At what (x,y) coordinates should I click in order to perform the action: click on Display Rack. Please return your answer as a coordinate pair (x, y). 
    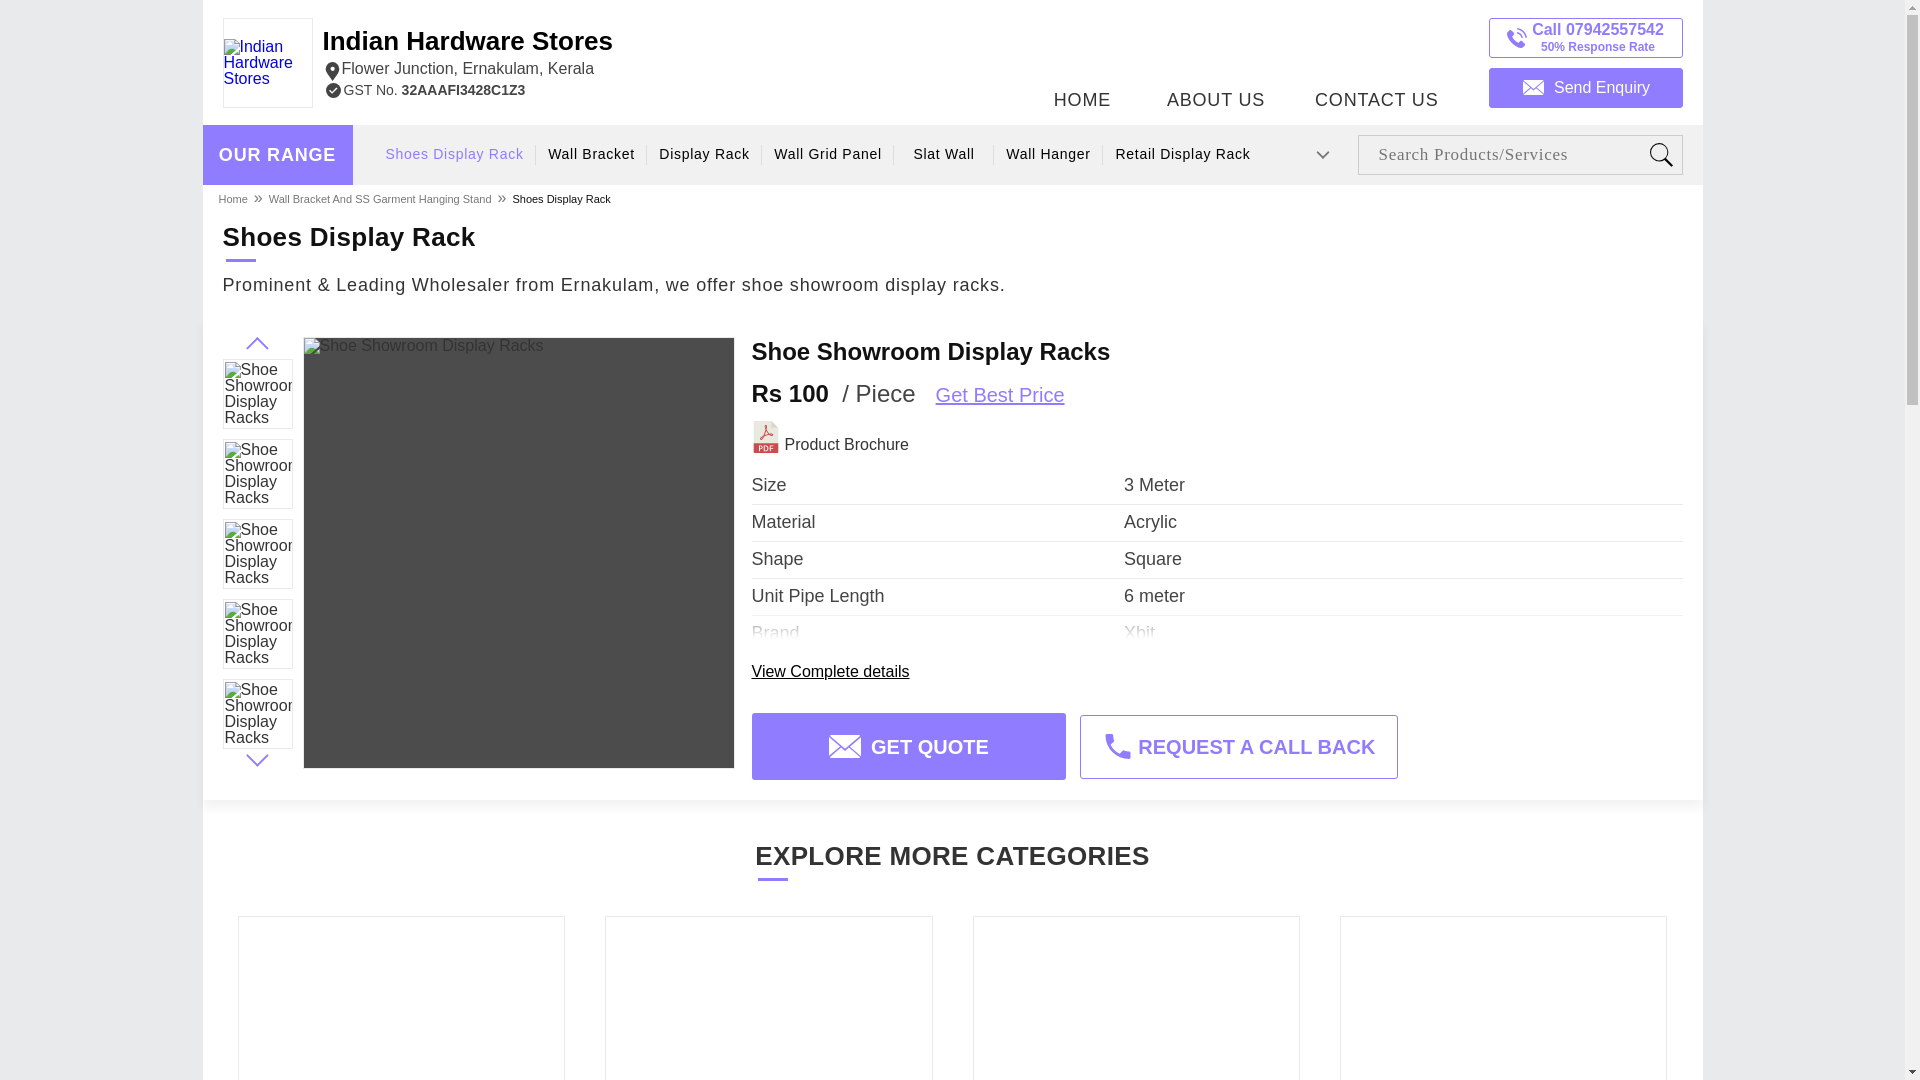
    Looking at the image, I should click on (277, 155).